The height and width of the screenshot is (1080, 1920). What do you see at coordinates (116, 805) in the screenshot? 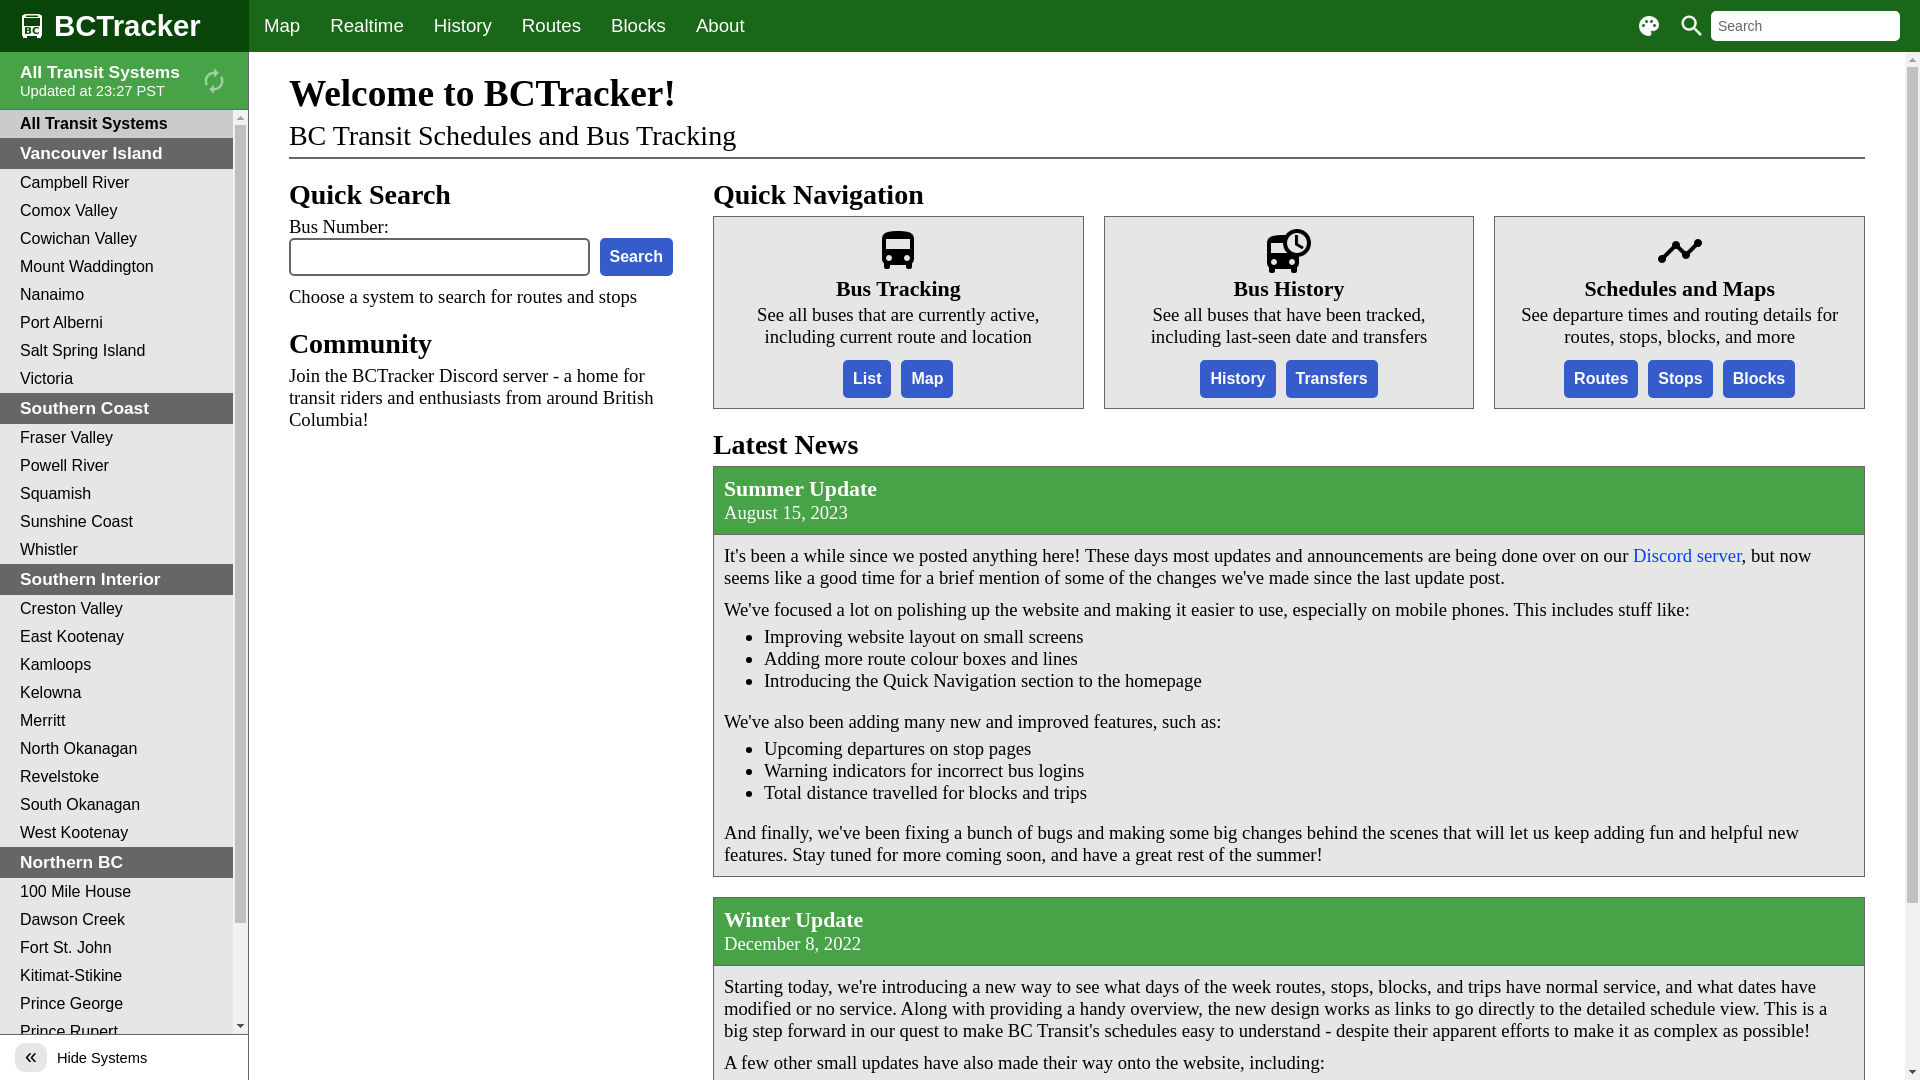
I see `South Okanagan` at bounding box center [116, 805].